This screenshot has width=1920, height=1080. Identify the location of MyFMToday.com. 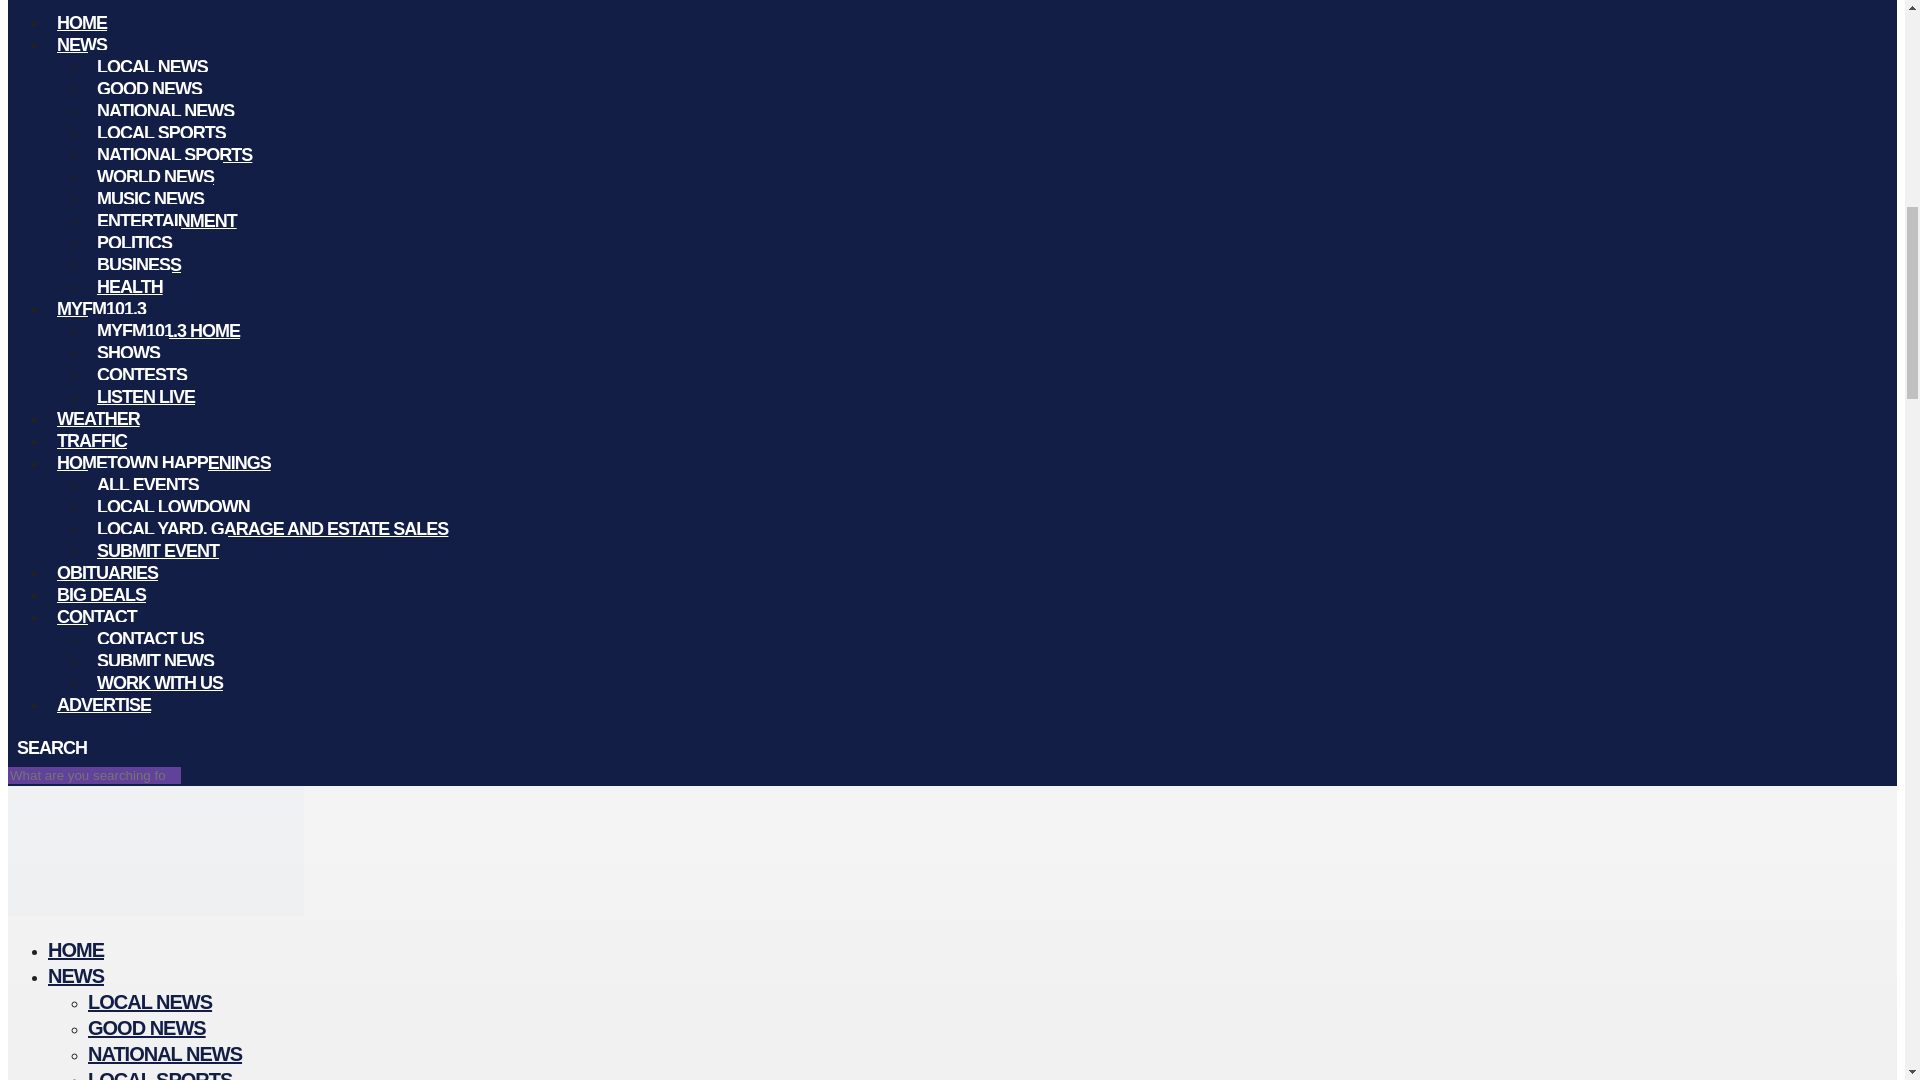
(155, 910).